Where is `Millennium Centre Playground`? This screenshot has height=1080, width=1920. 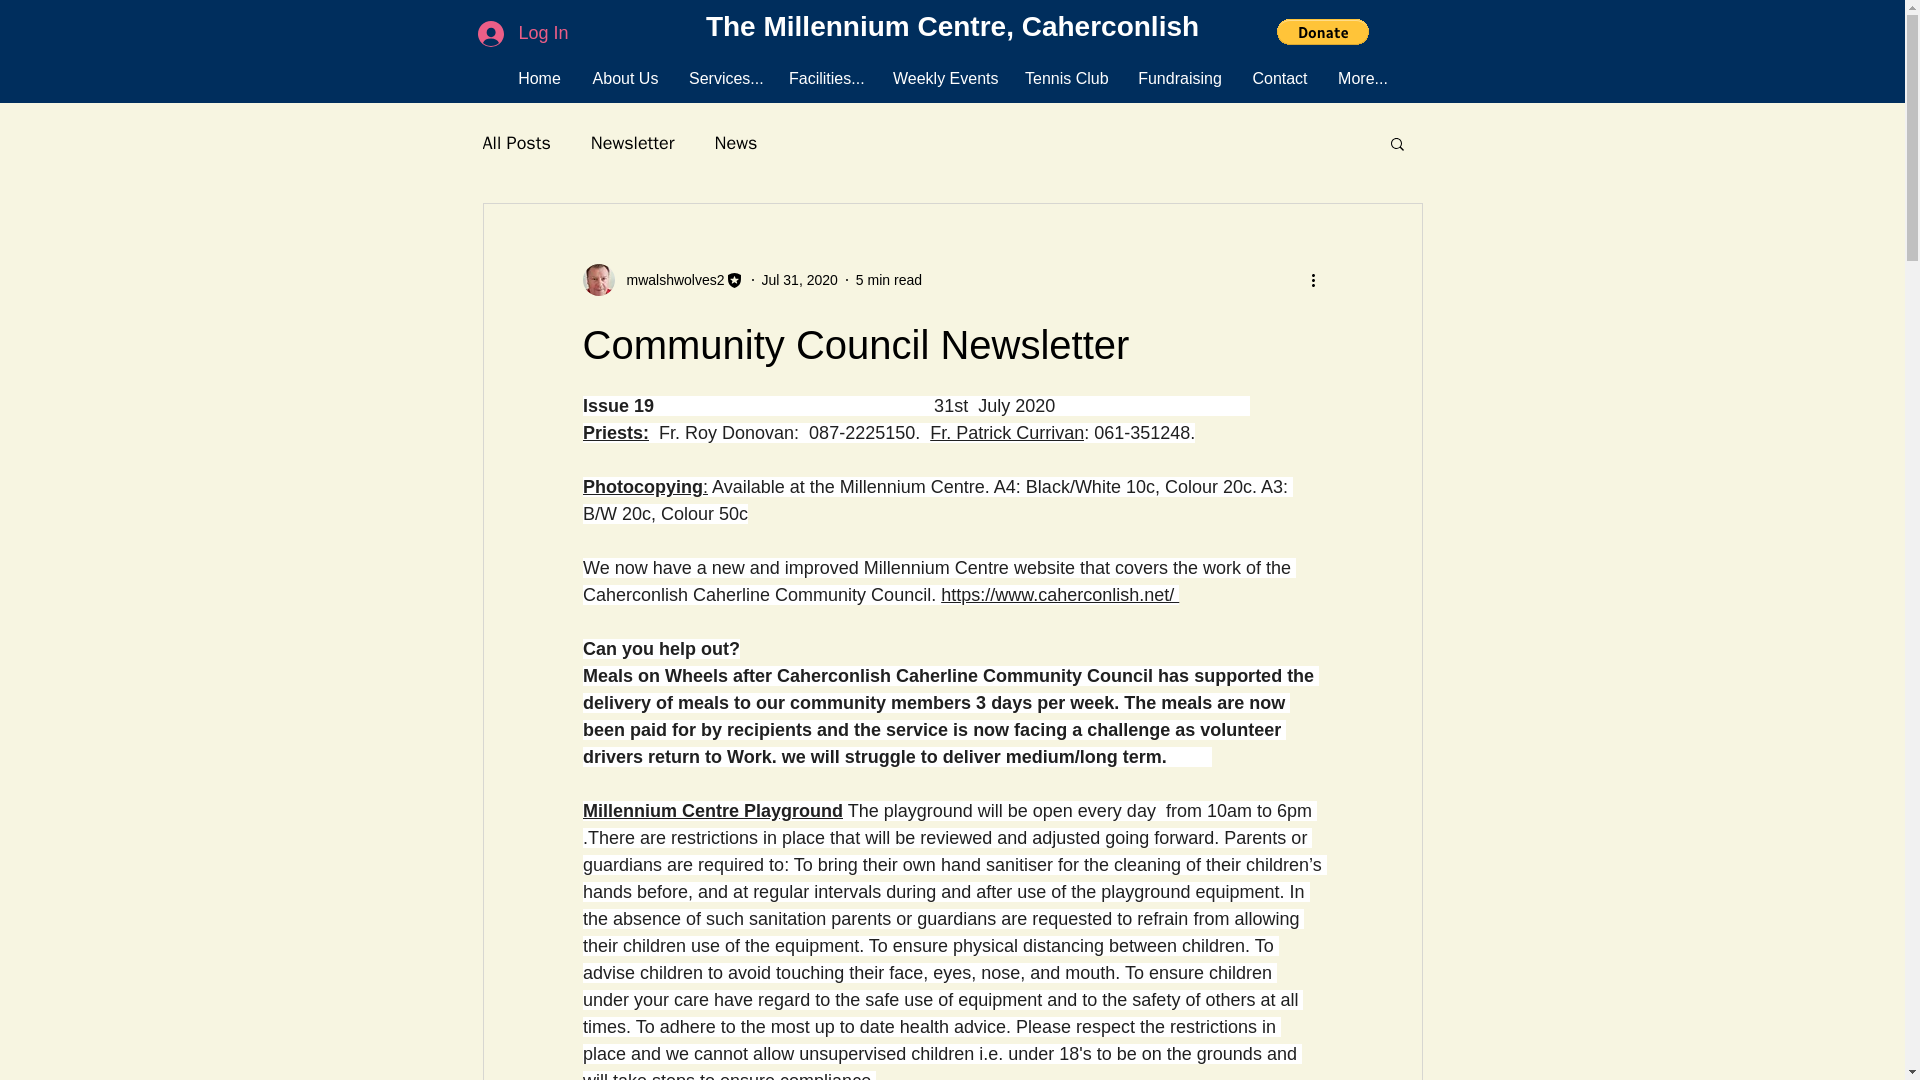 Millennium Centre Playground is located at coordinates (712, 810).